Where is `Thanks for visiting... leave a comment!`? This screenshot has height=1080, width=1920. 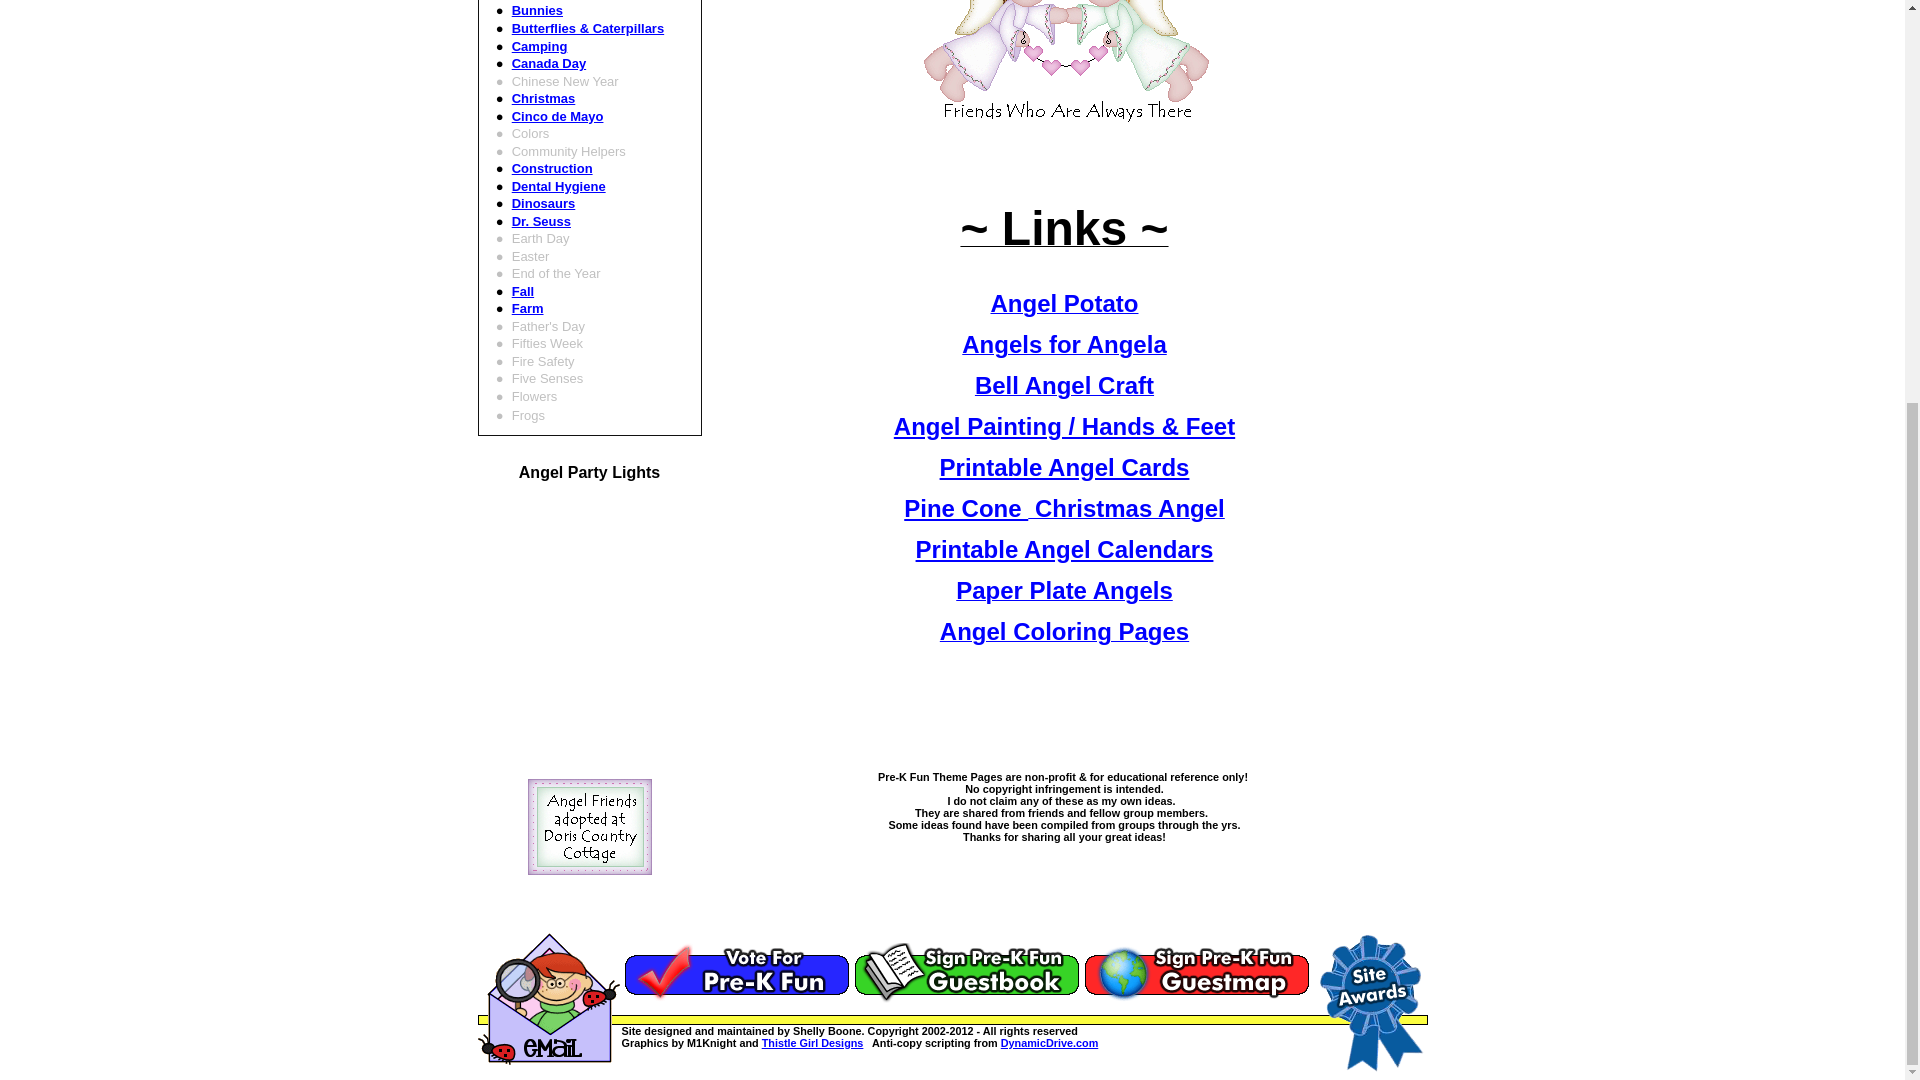
Thanks for visiting... leave a comment! is located at coordinates (966, 972).